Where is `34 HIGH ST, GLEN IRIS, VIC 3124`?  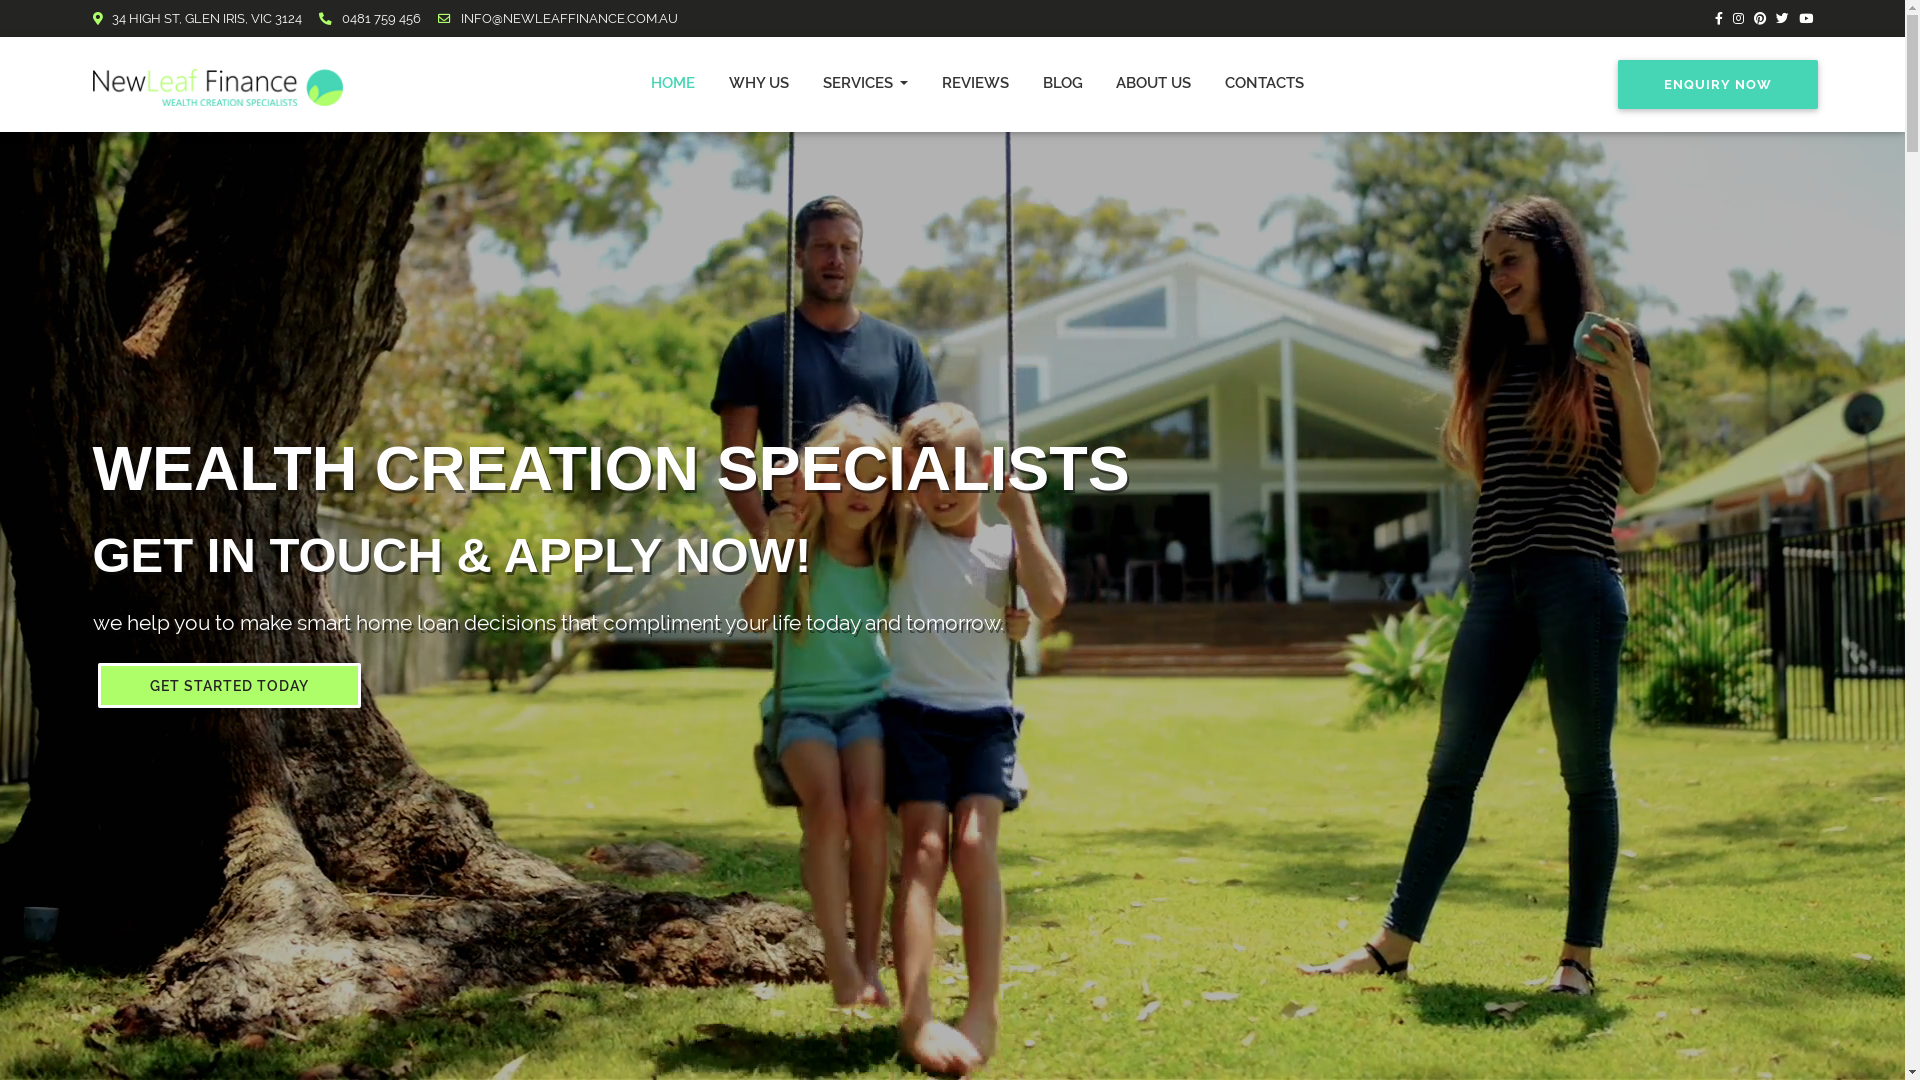
34 HIGH ST, GLEN IRIS, VIC 3124 is located at coordinates (204, 18).